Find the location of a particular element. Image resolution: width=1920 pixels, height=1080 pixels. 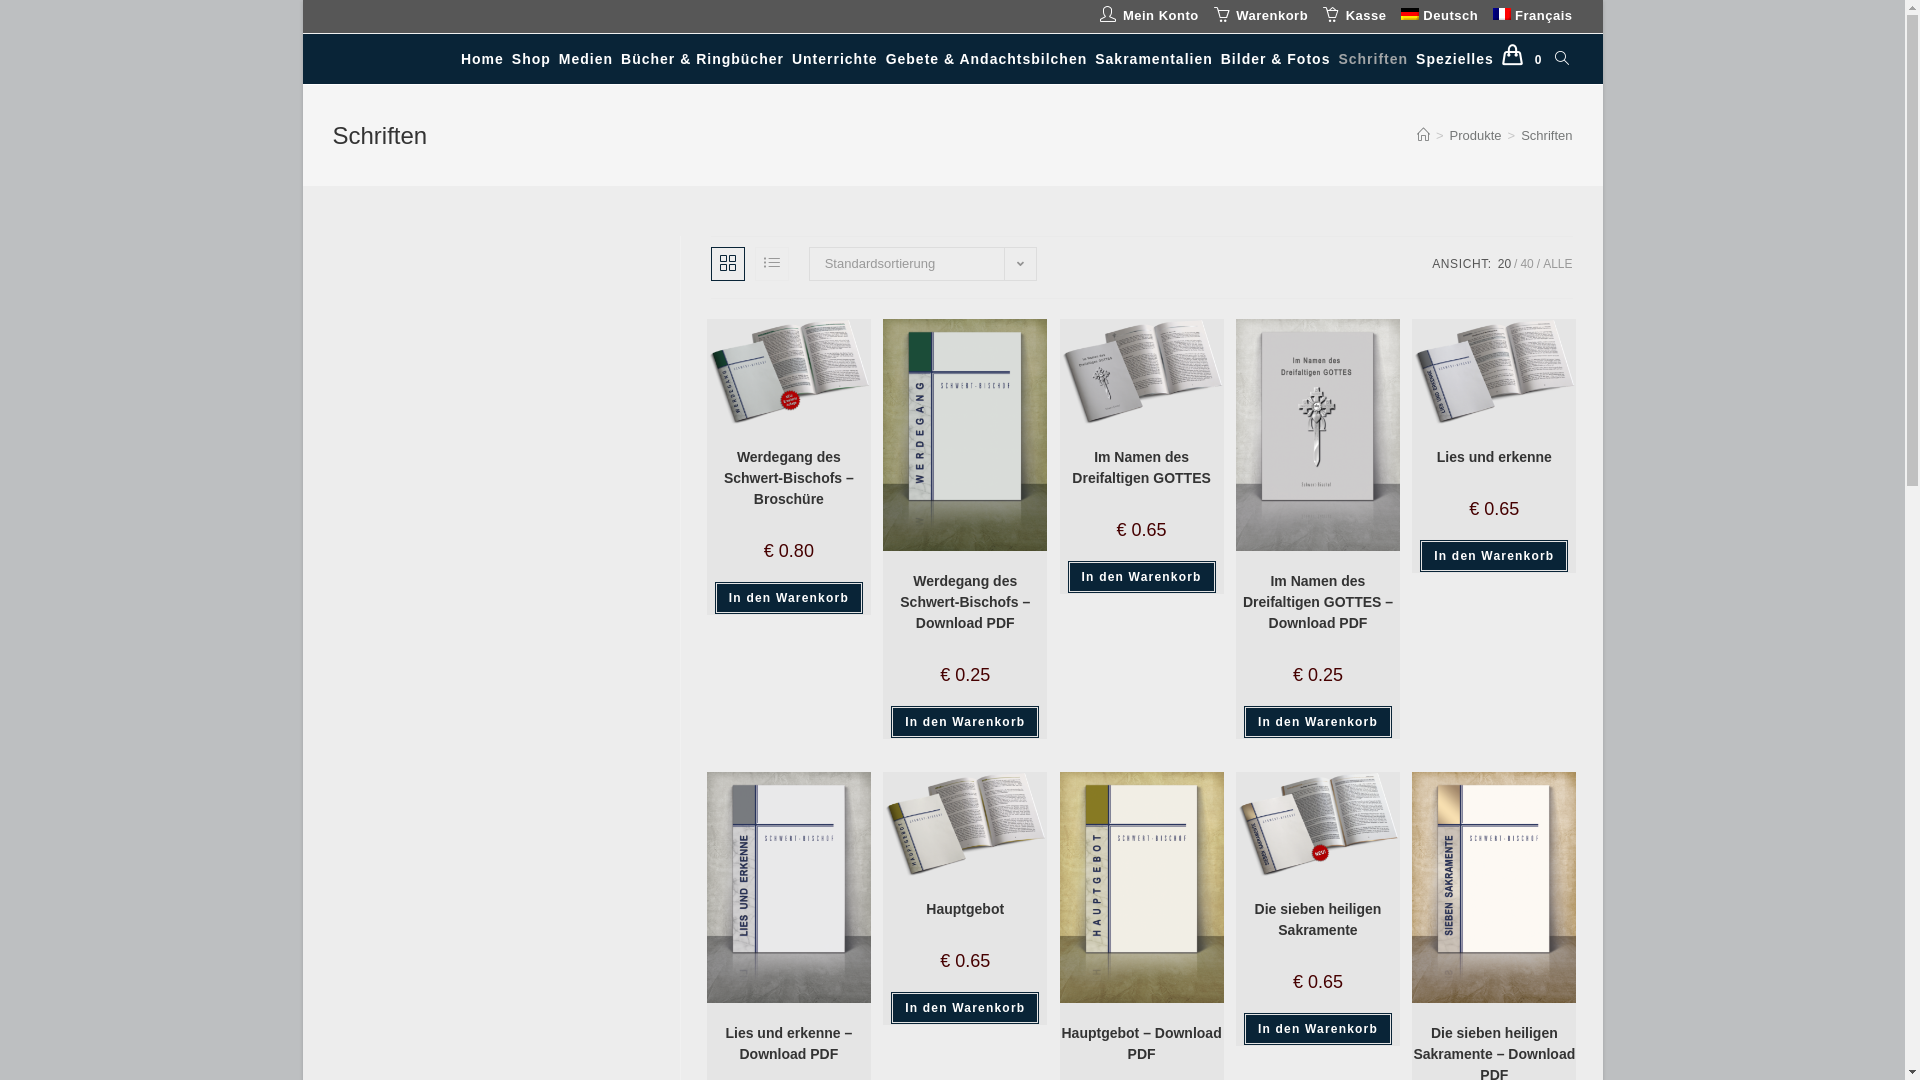

Rasteransicht is located at coordinates (728, 264).